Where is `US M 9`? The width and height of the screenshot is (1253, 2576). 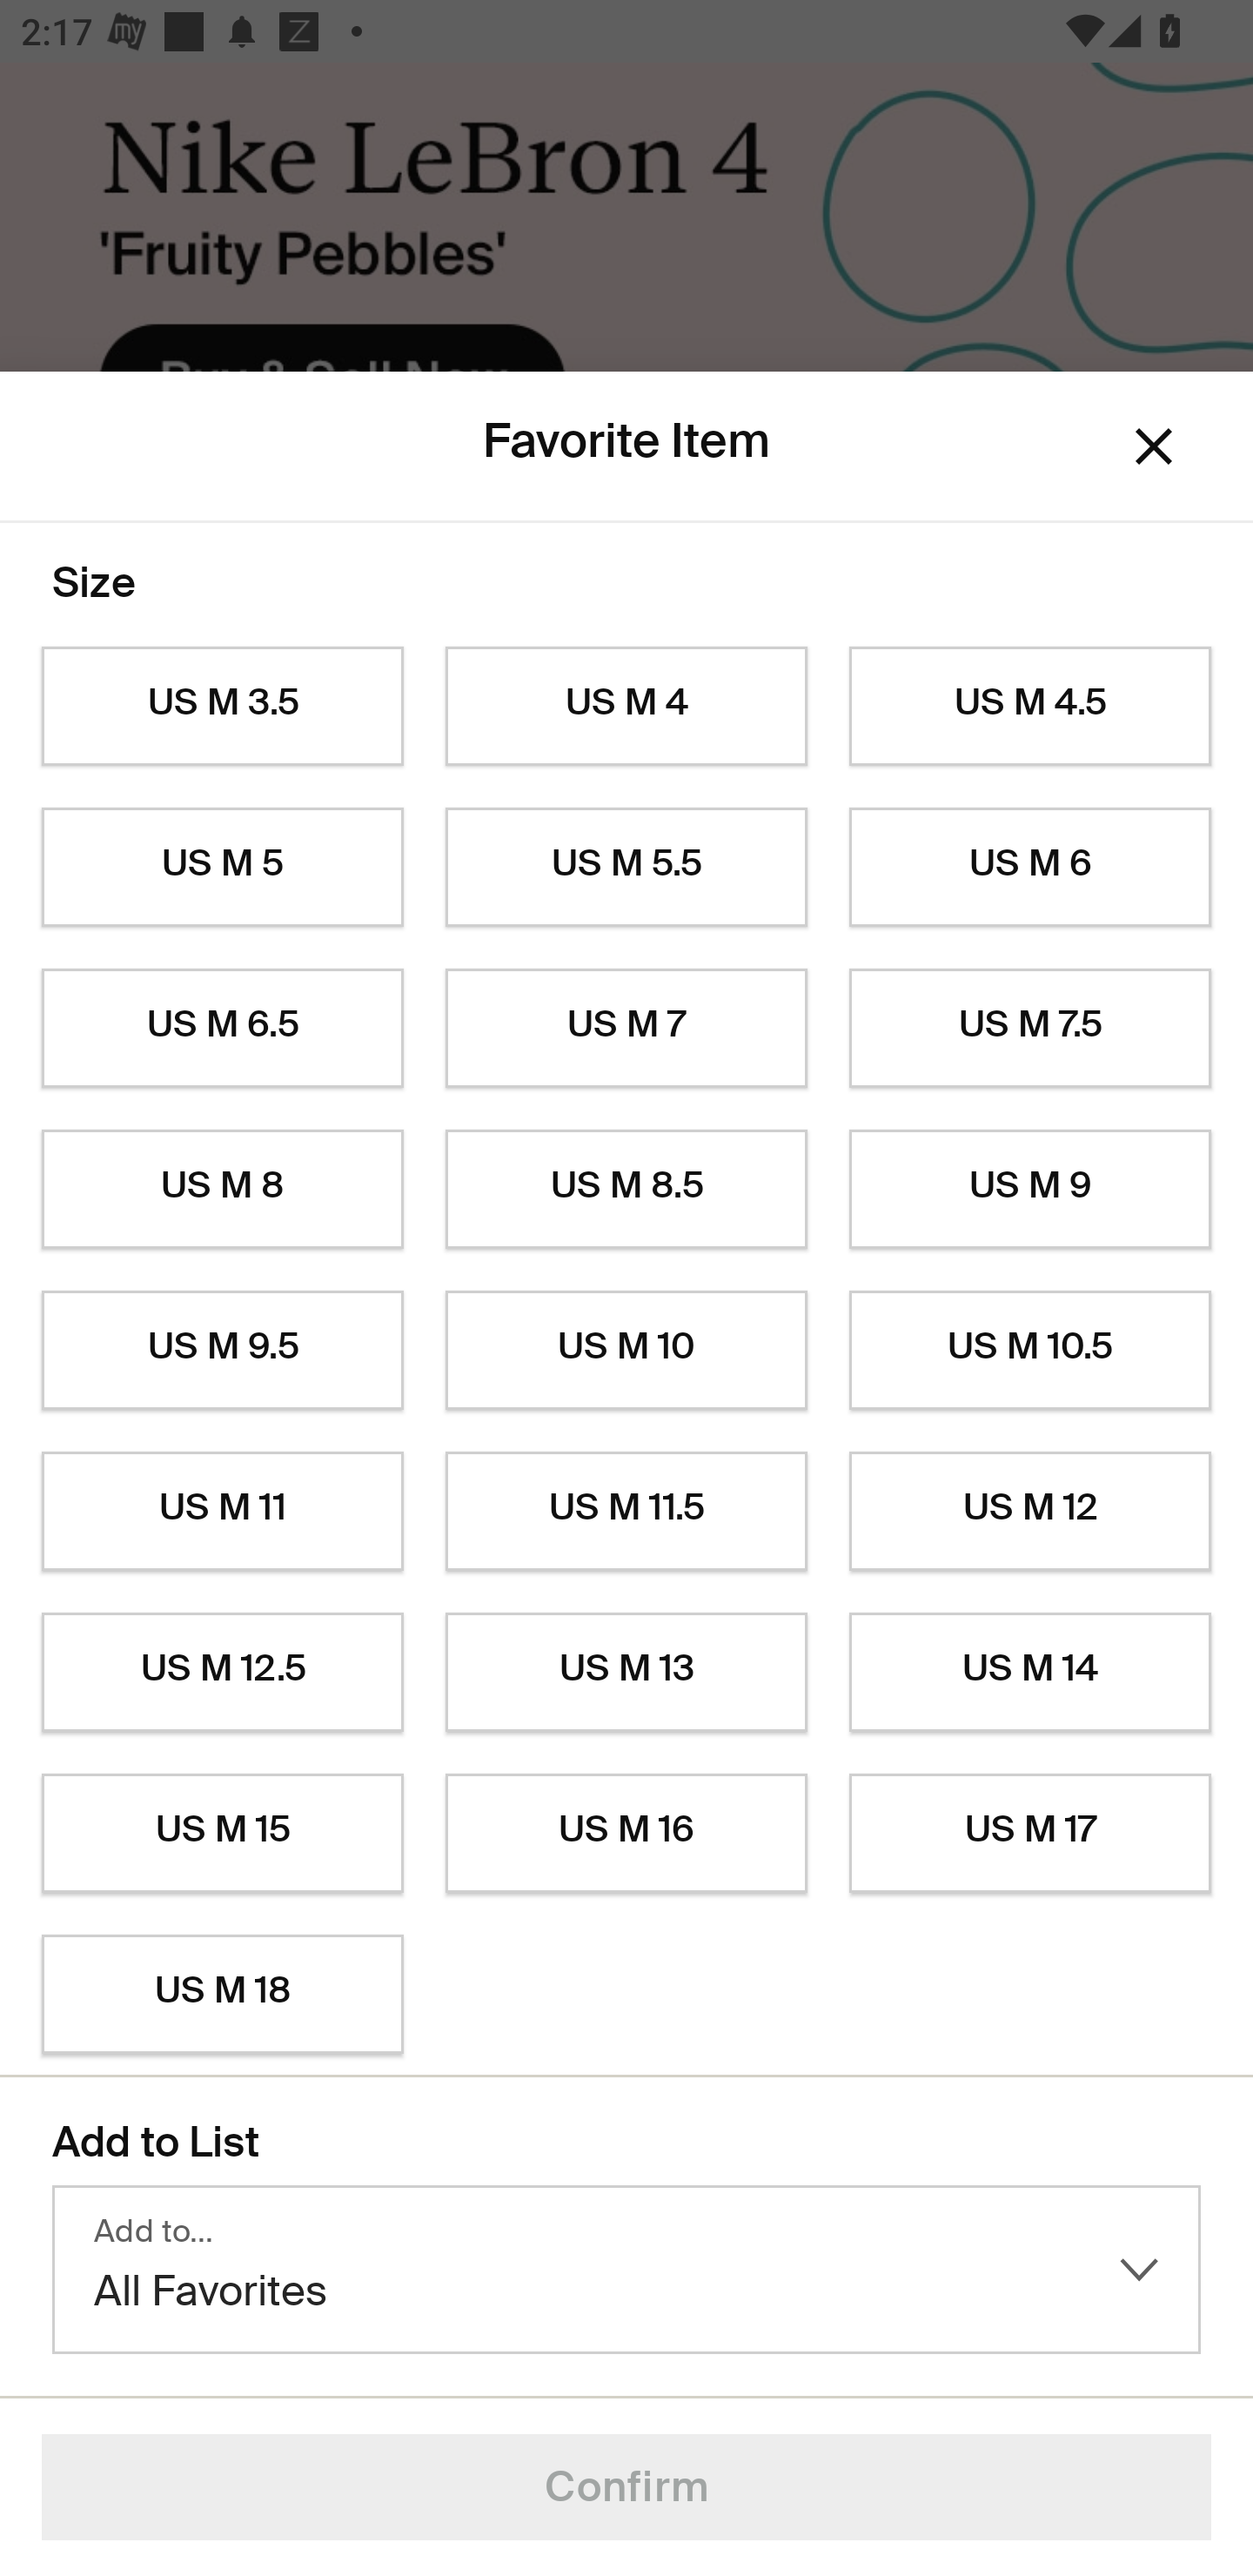
US M 9 is located at coordinates (1030, 1190).